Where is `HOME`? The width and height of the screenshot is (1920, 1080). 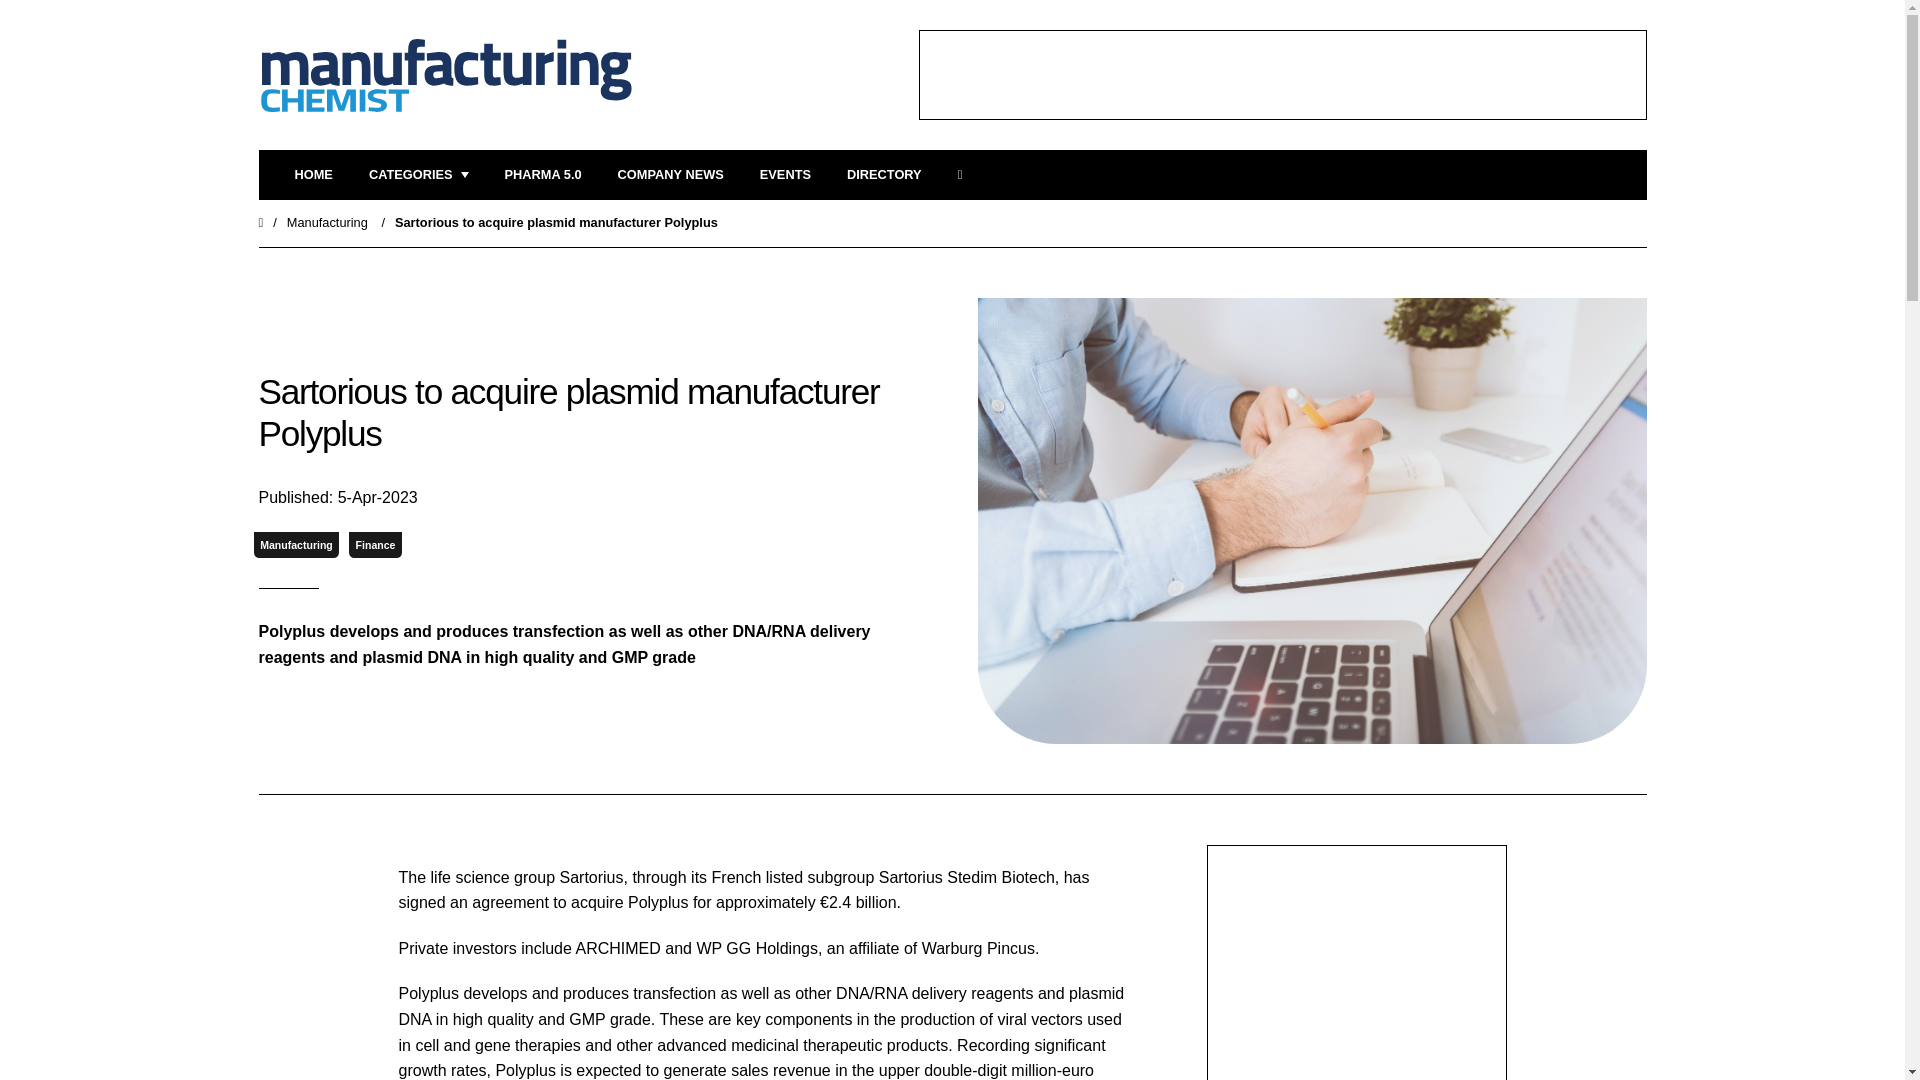 HOME is located at coordinates (312, 175).